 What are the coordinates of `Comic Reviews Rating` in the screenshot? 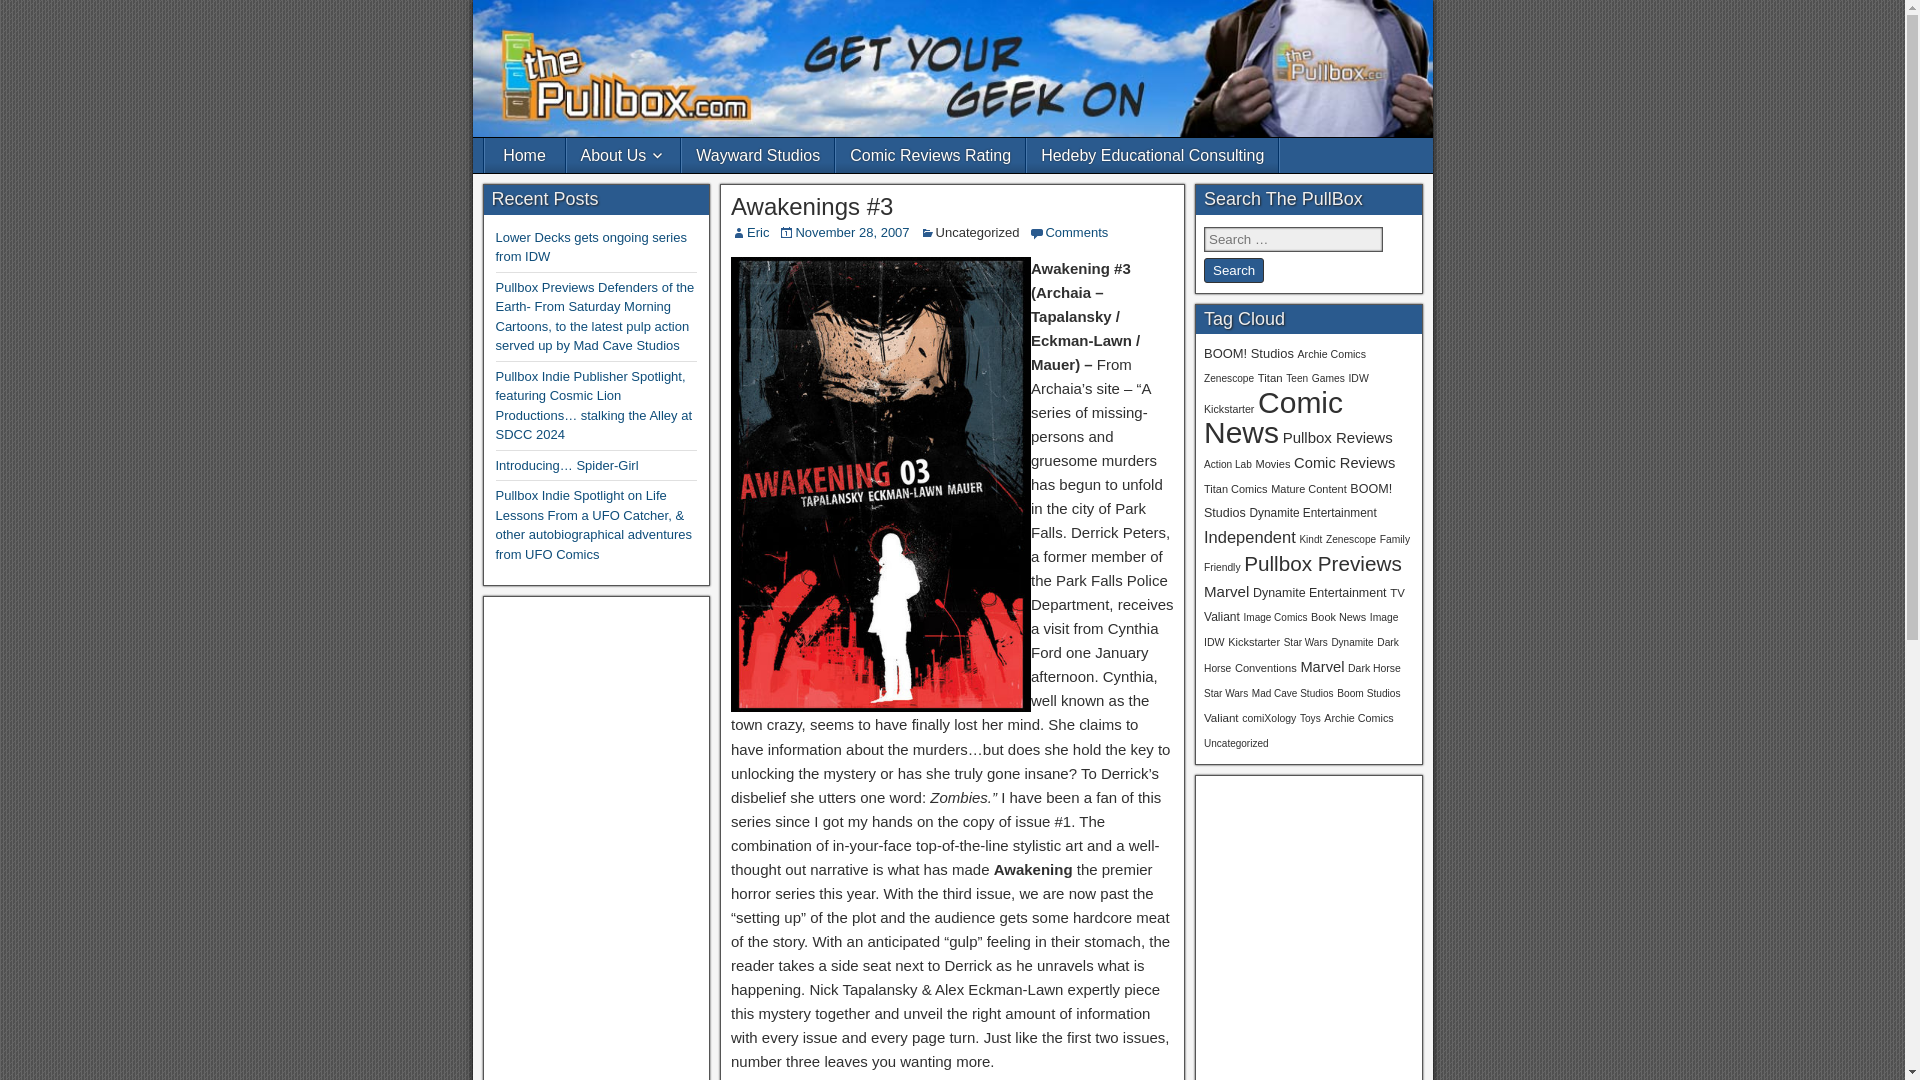 It's located at (930, 155).